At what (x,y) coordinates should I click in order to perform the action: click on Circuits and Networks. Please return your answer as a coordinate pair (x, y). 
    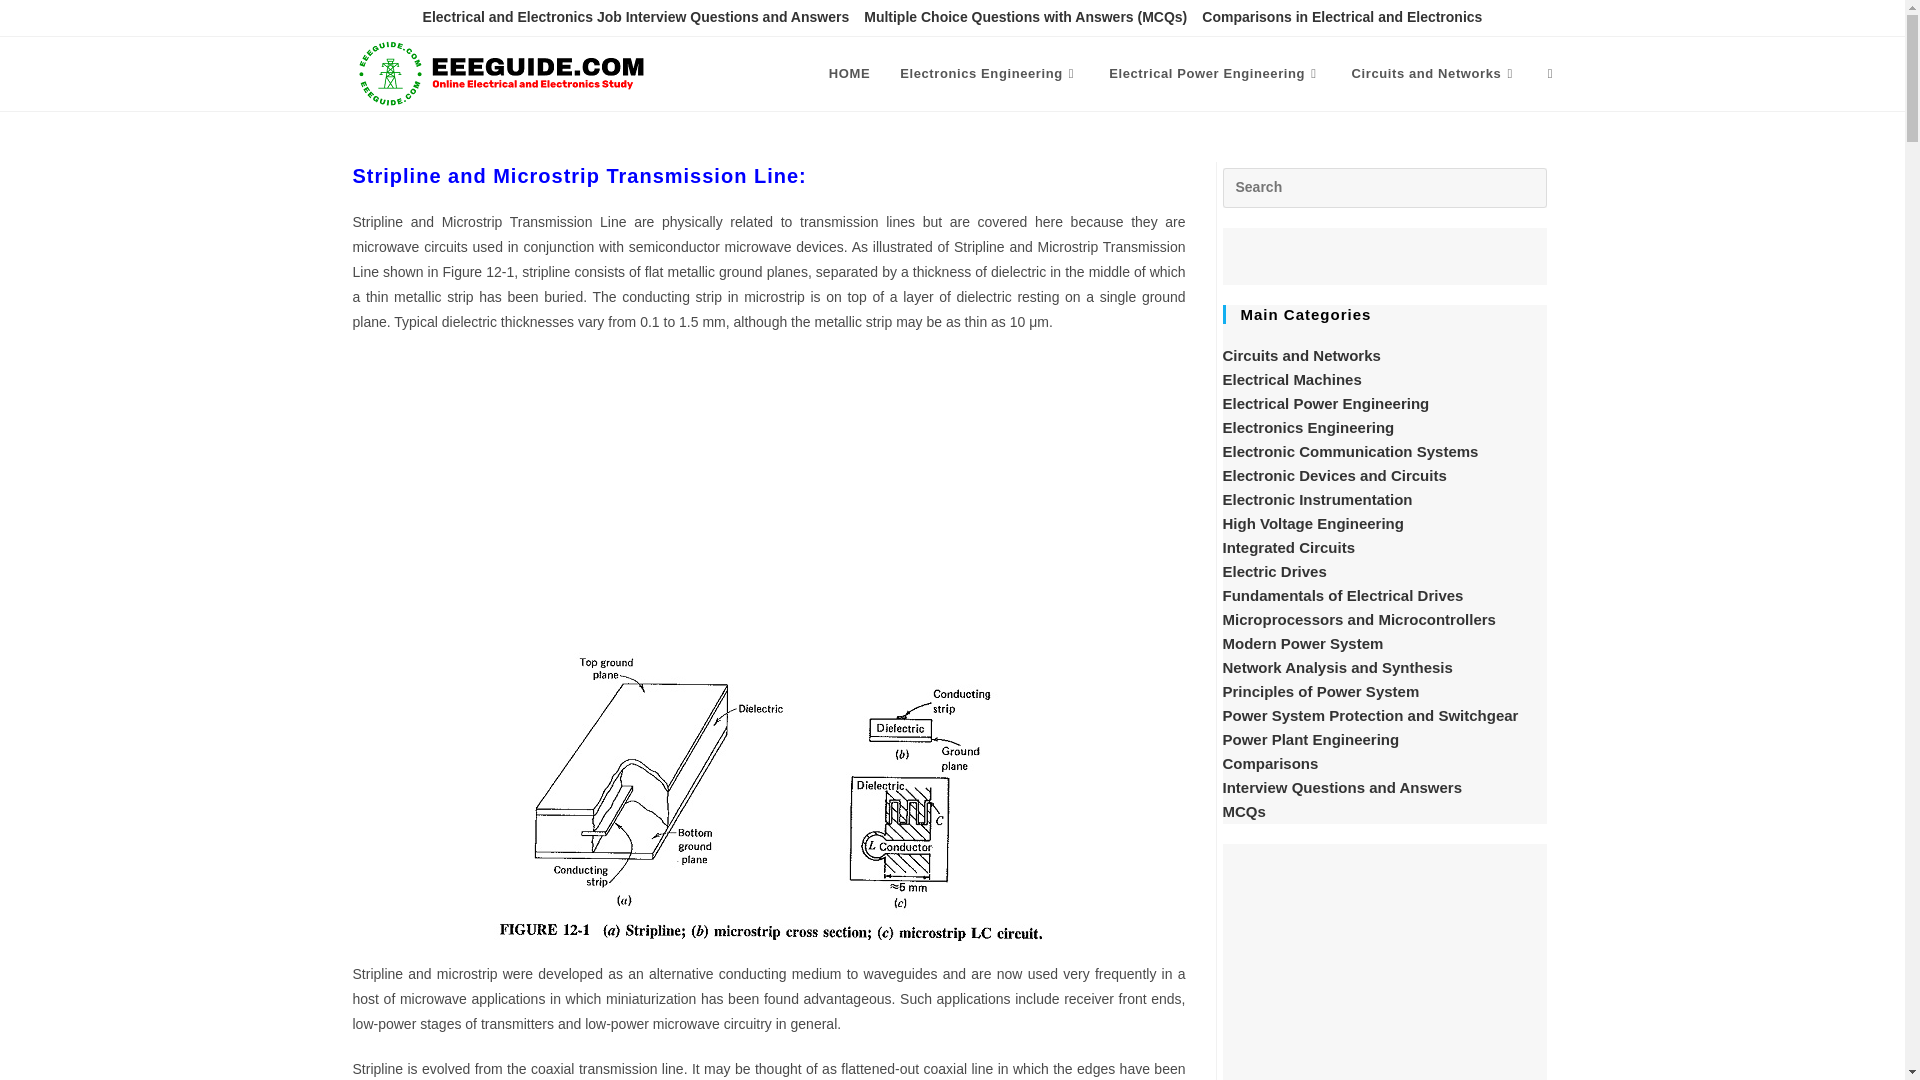
    Looking at the image, I should click on (1434, 74).